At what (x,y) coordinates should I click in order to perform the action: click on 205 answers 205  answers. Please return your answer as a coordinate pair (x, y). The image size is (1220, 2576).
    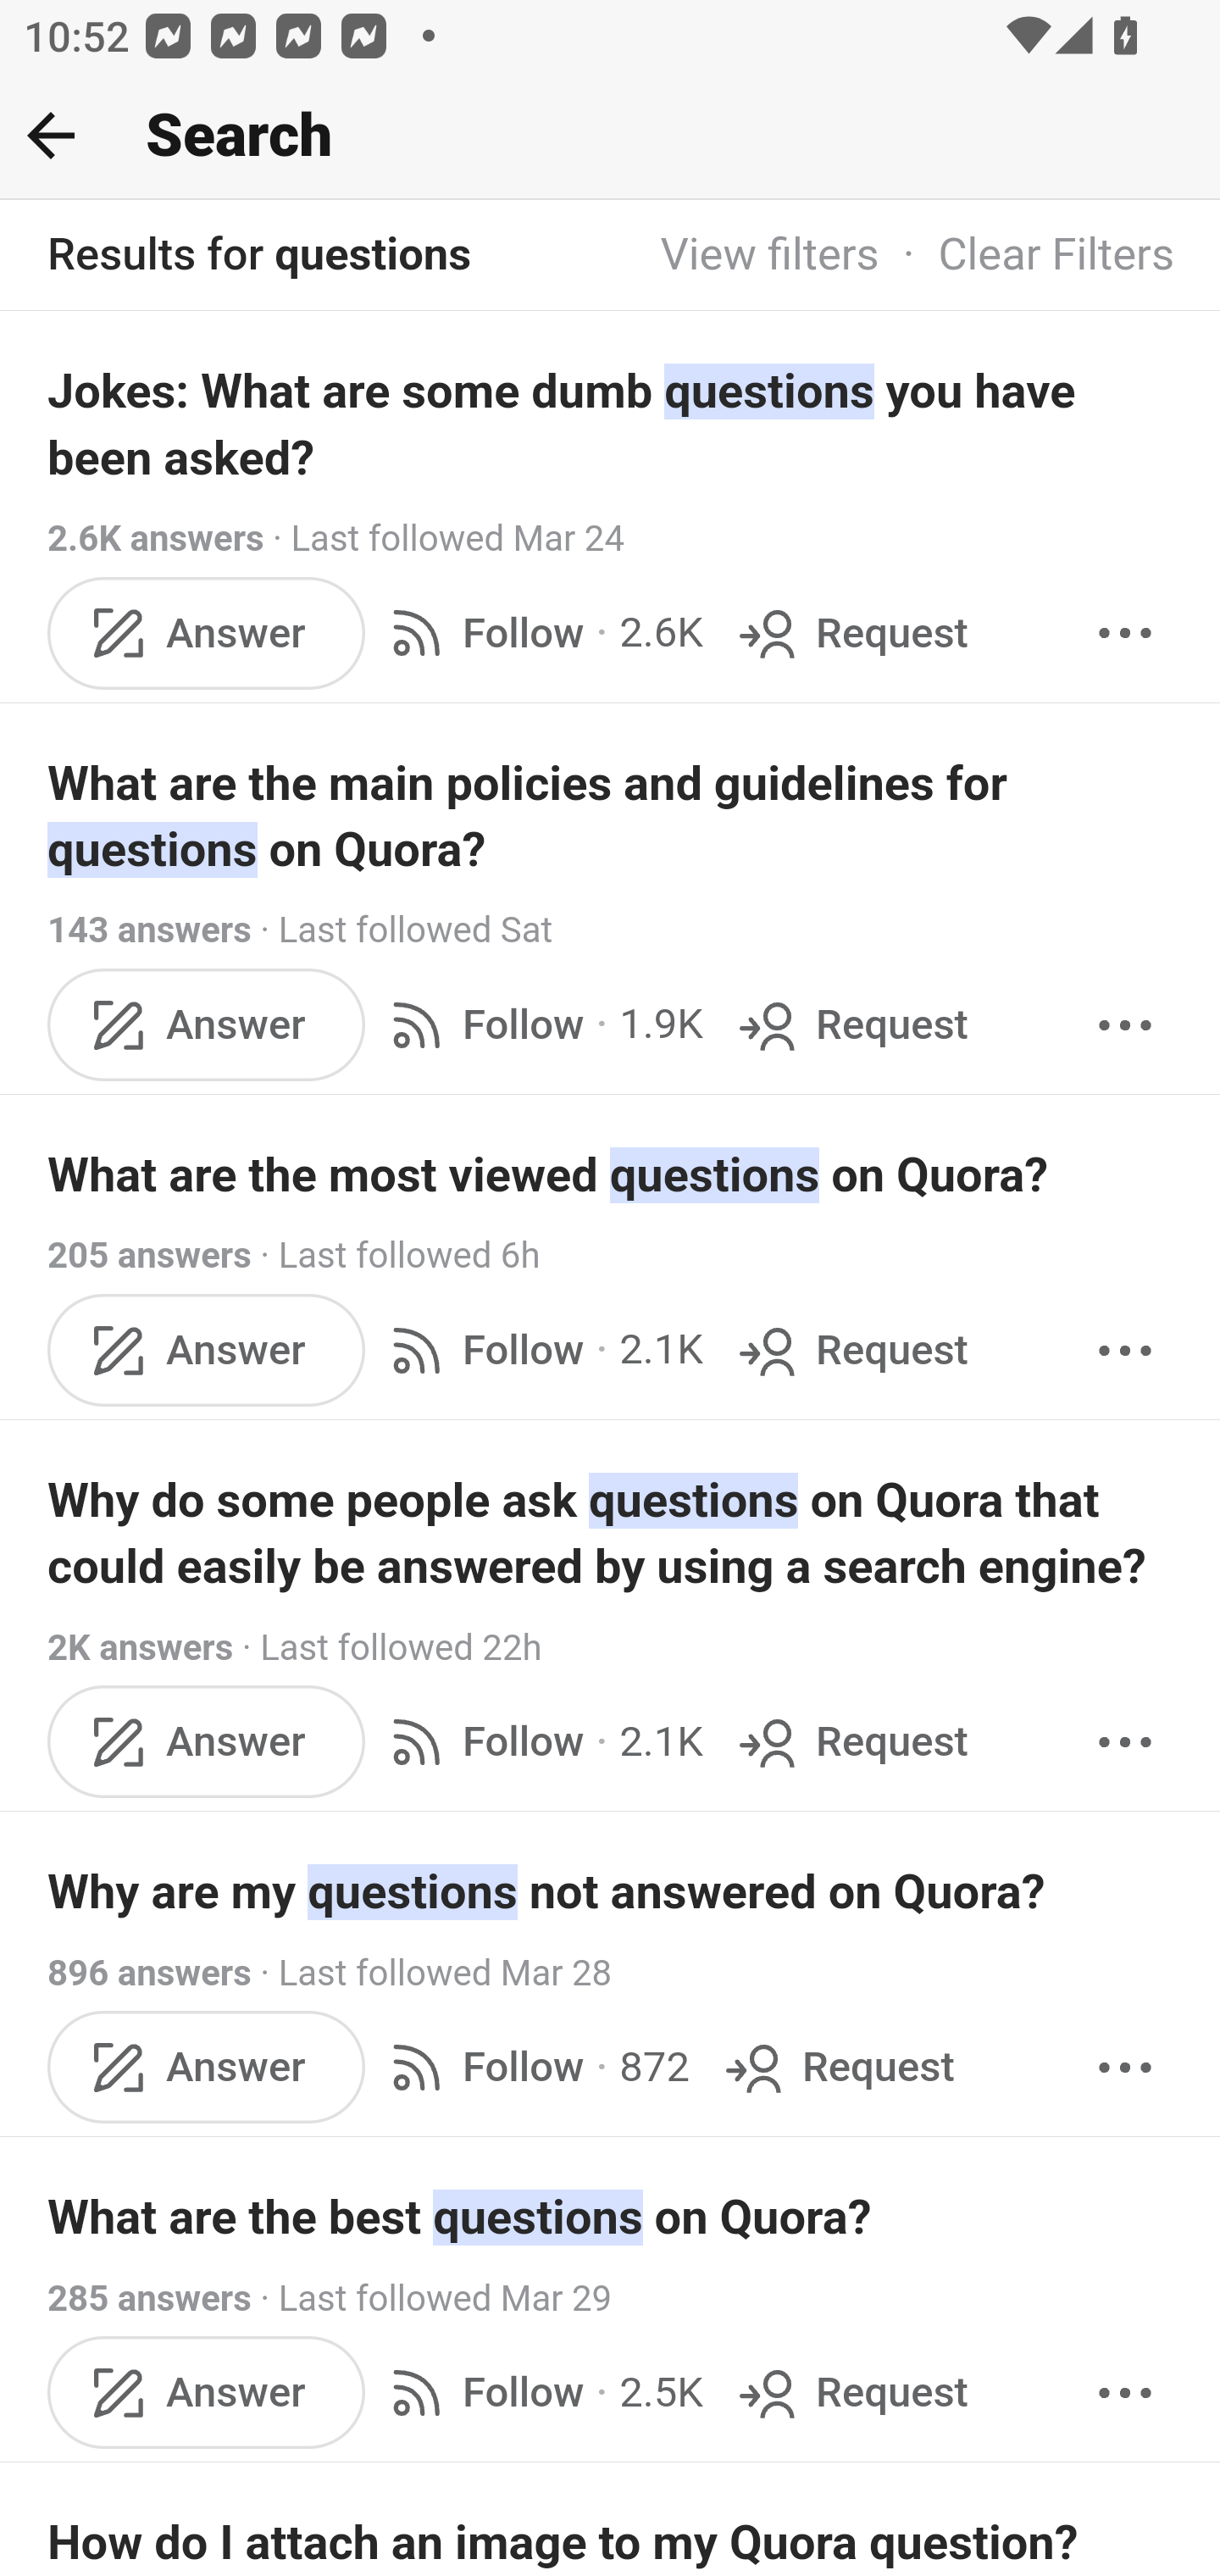
    Looking at the image, I should click on (149, 1257).